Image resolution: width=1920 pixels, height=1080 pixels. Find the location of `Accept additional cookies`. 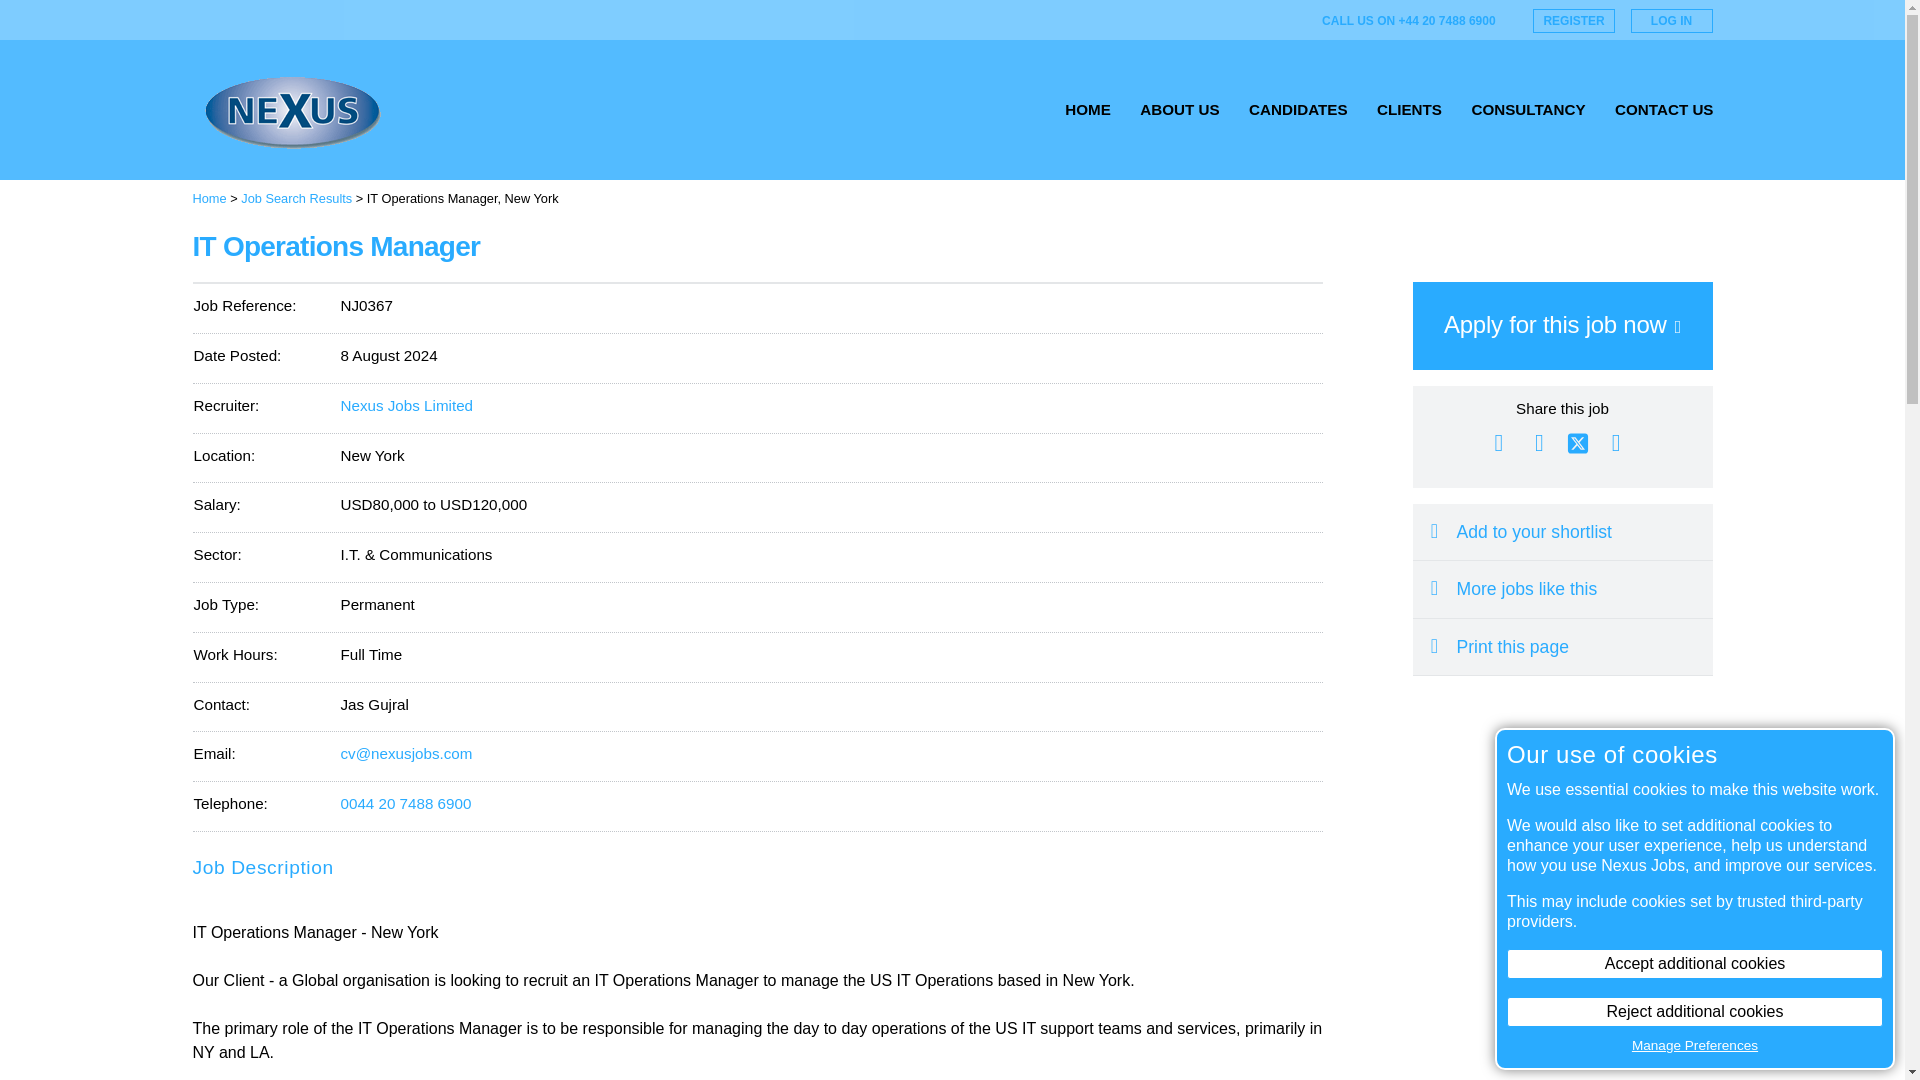

Accept additional cookies is located at coordinates (1695, 964).